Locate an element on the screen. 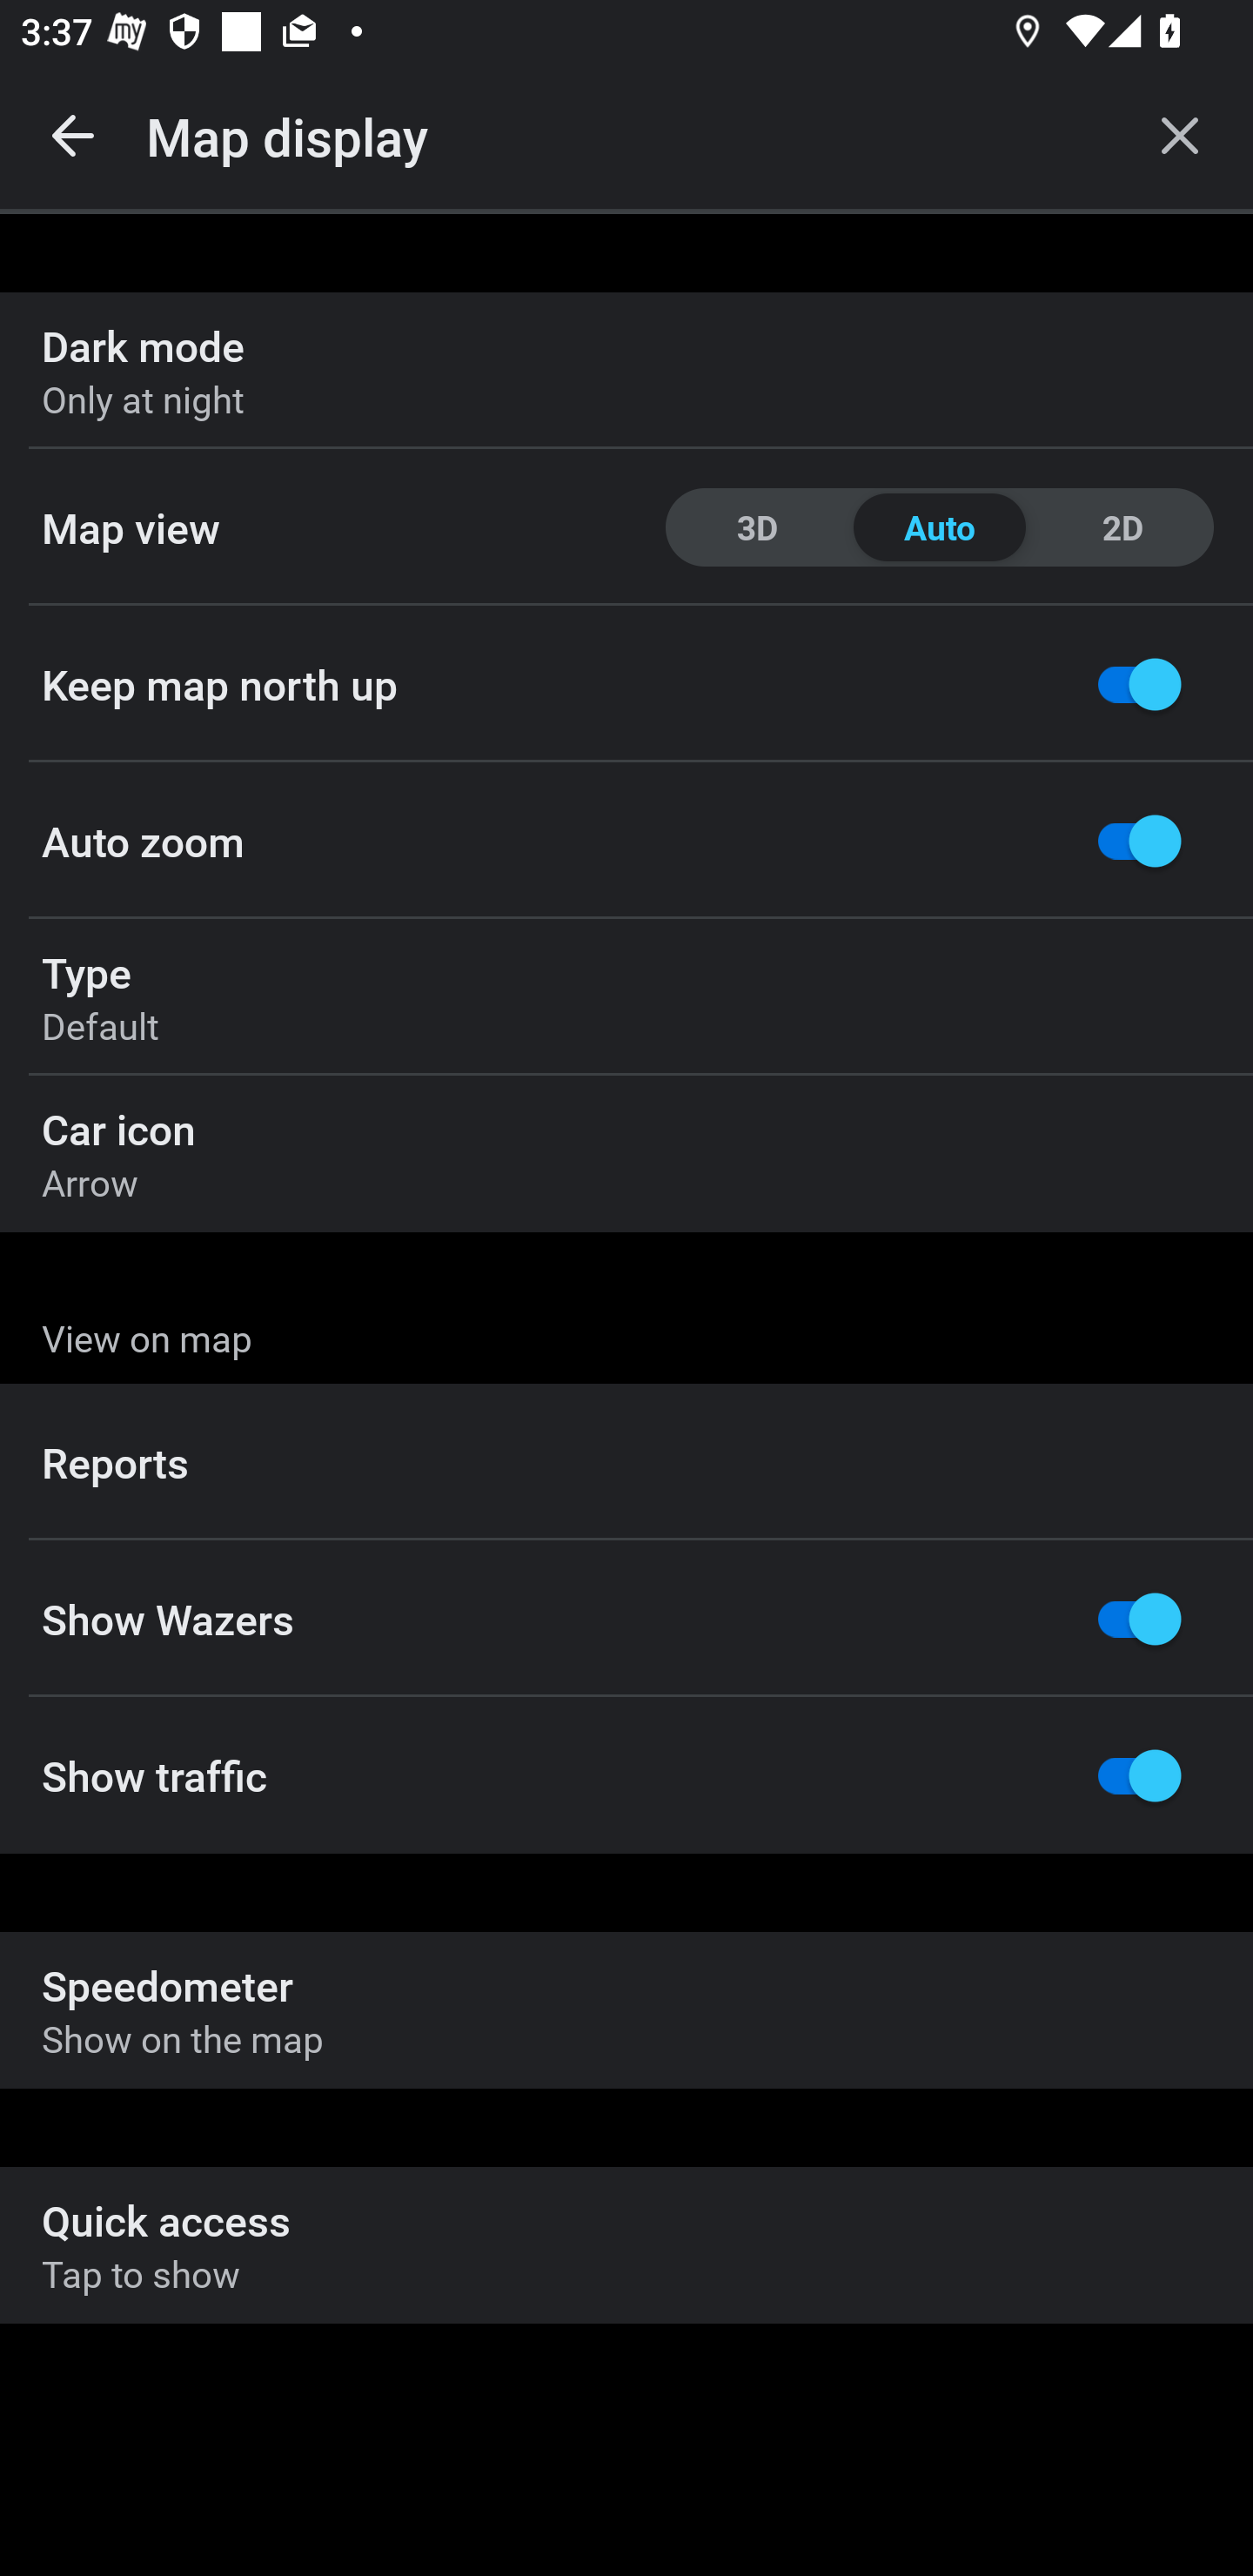 This screenshot has width=1253, height=2576. Keep map north up is located at coordinates (626, 684).